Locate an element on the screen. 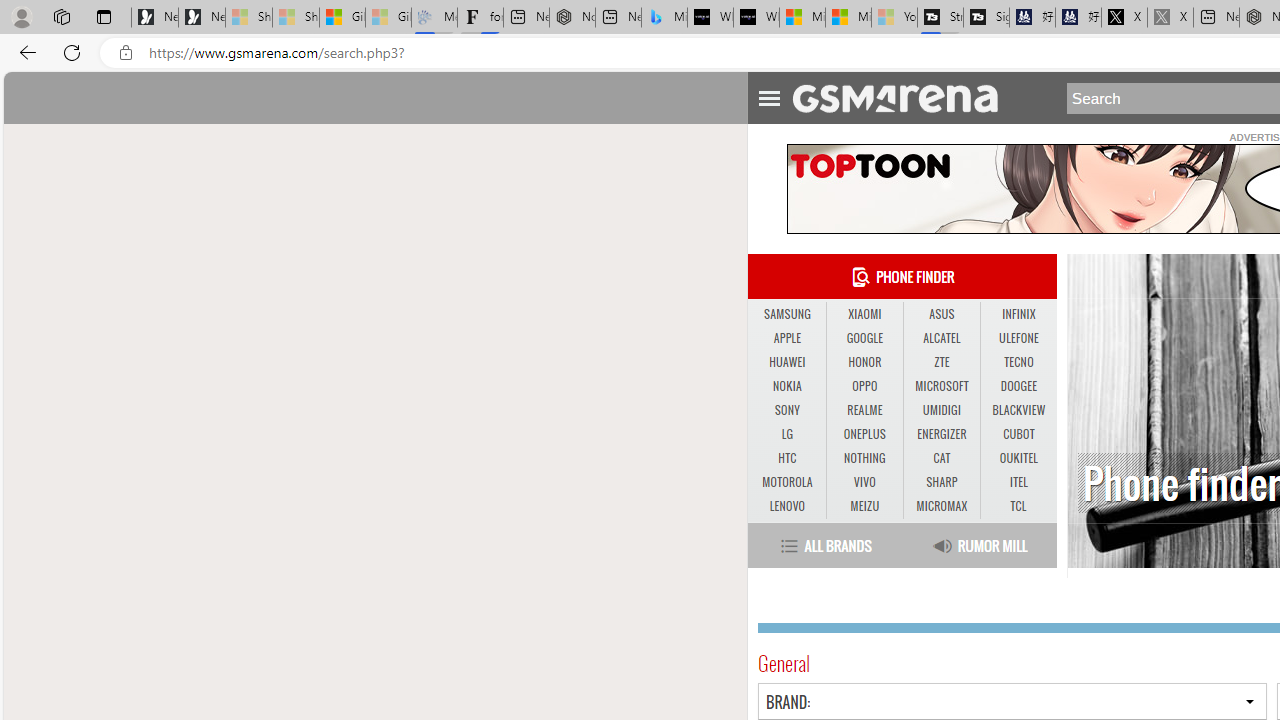 This screenshot has width=1280, height=720. ULEFONE is located at coordinates (1018, 339).